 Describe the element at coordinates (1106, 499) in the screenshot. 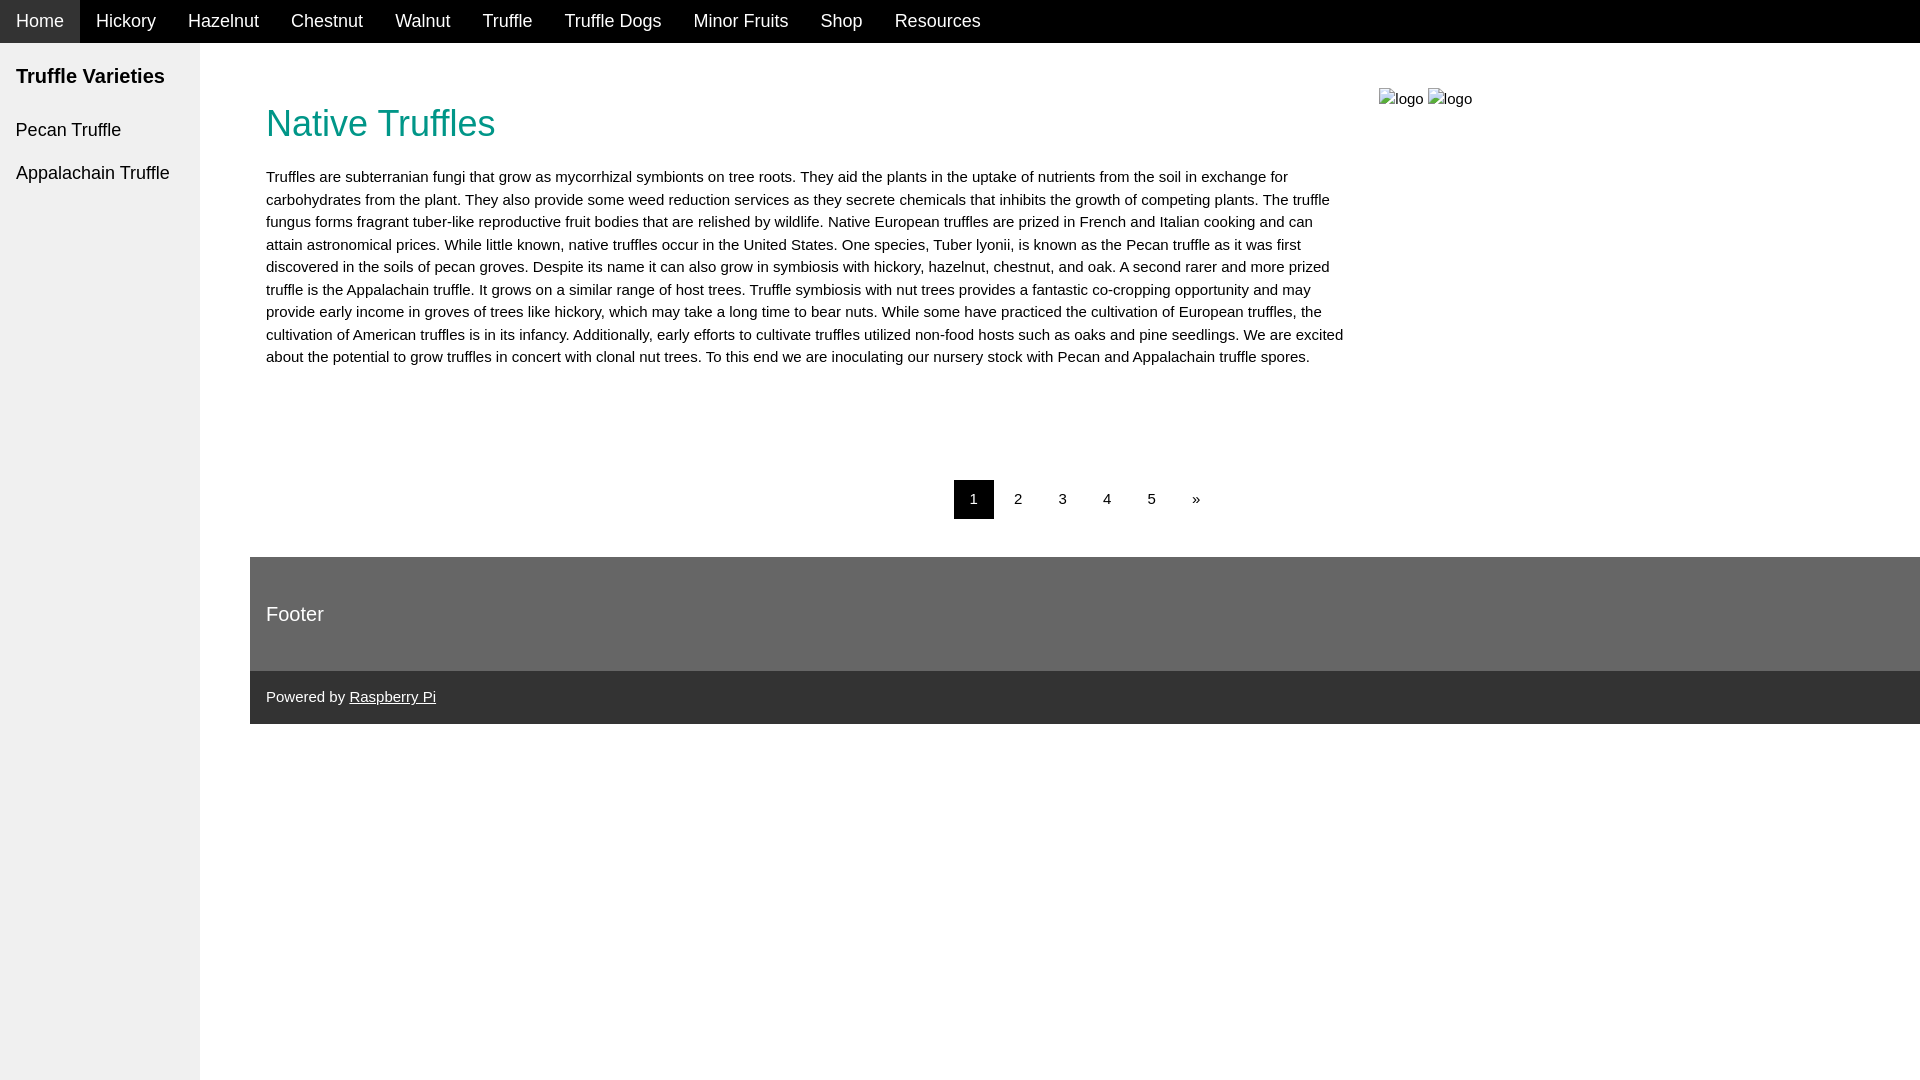

I see `4` at that location.